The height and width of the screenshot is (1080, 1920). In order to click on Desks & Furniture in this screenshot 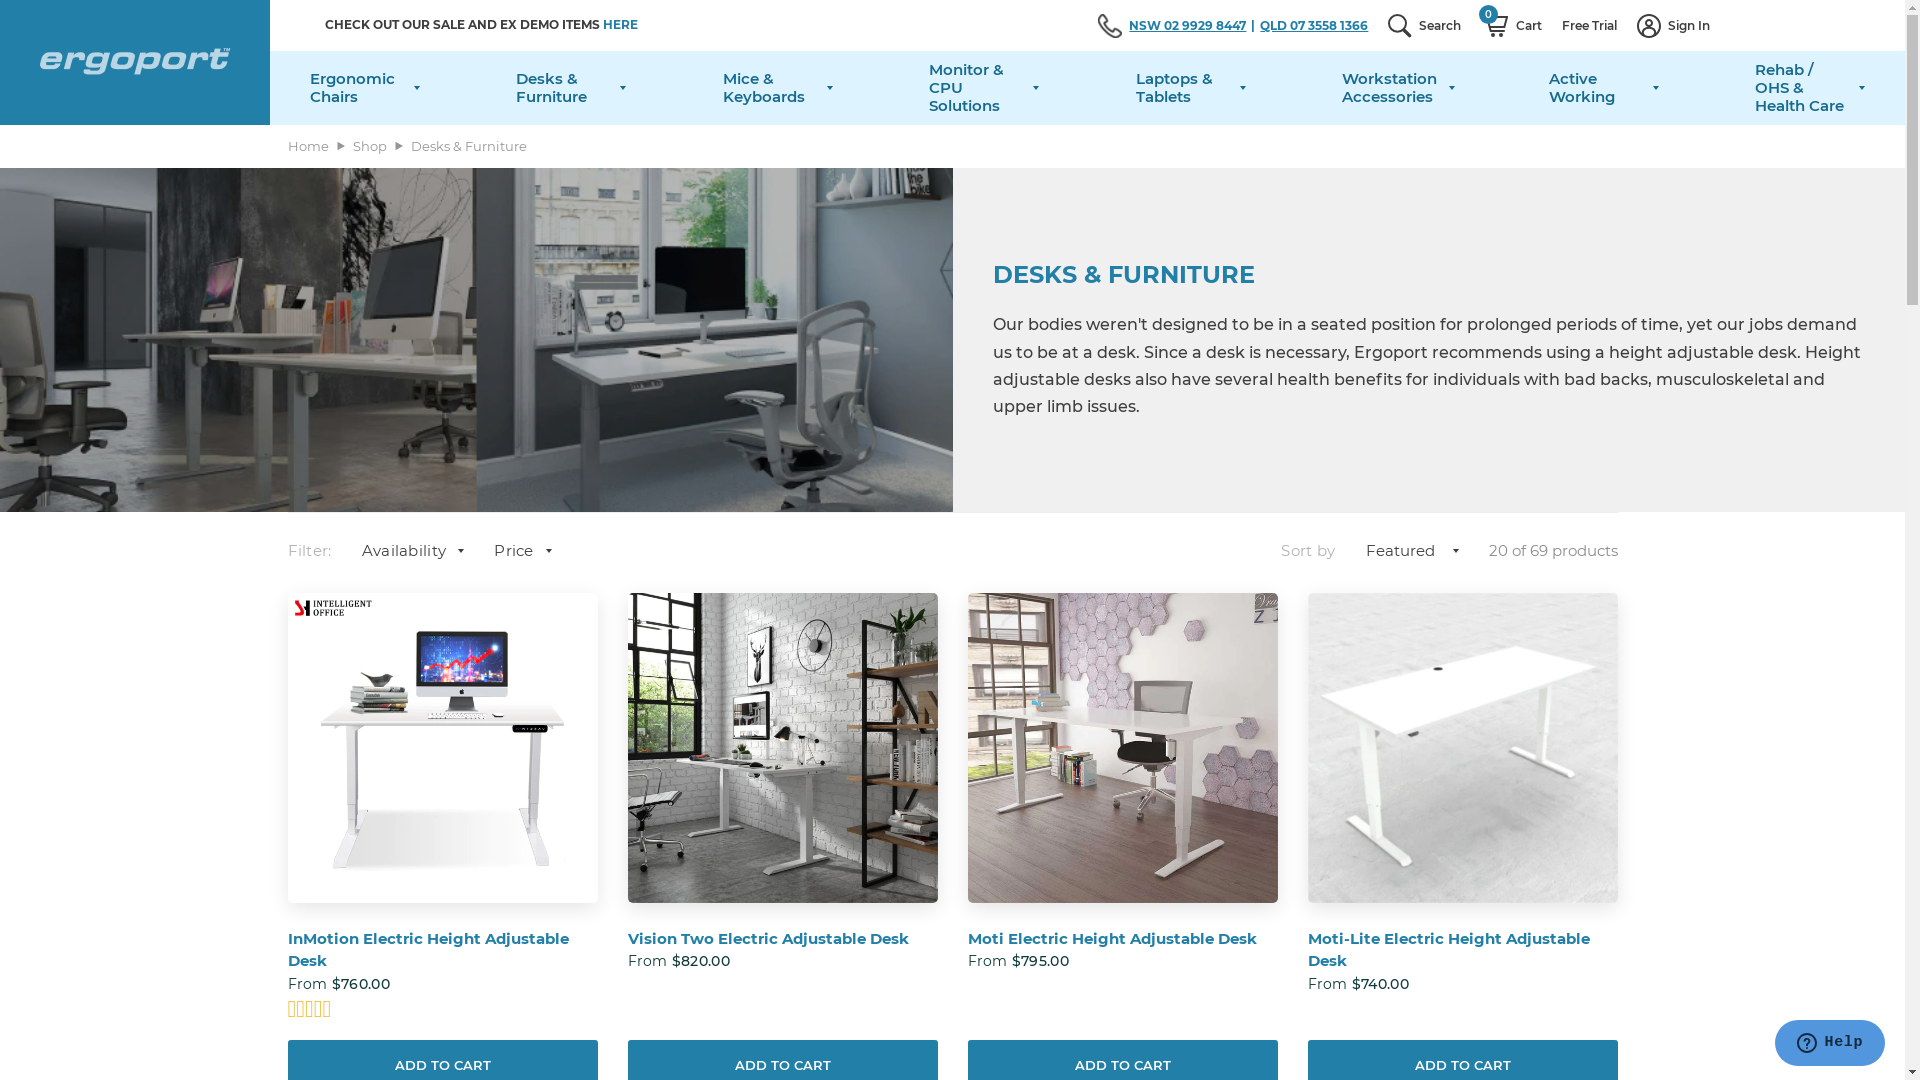, I will do `click(571, 88)`.